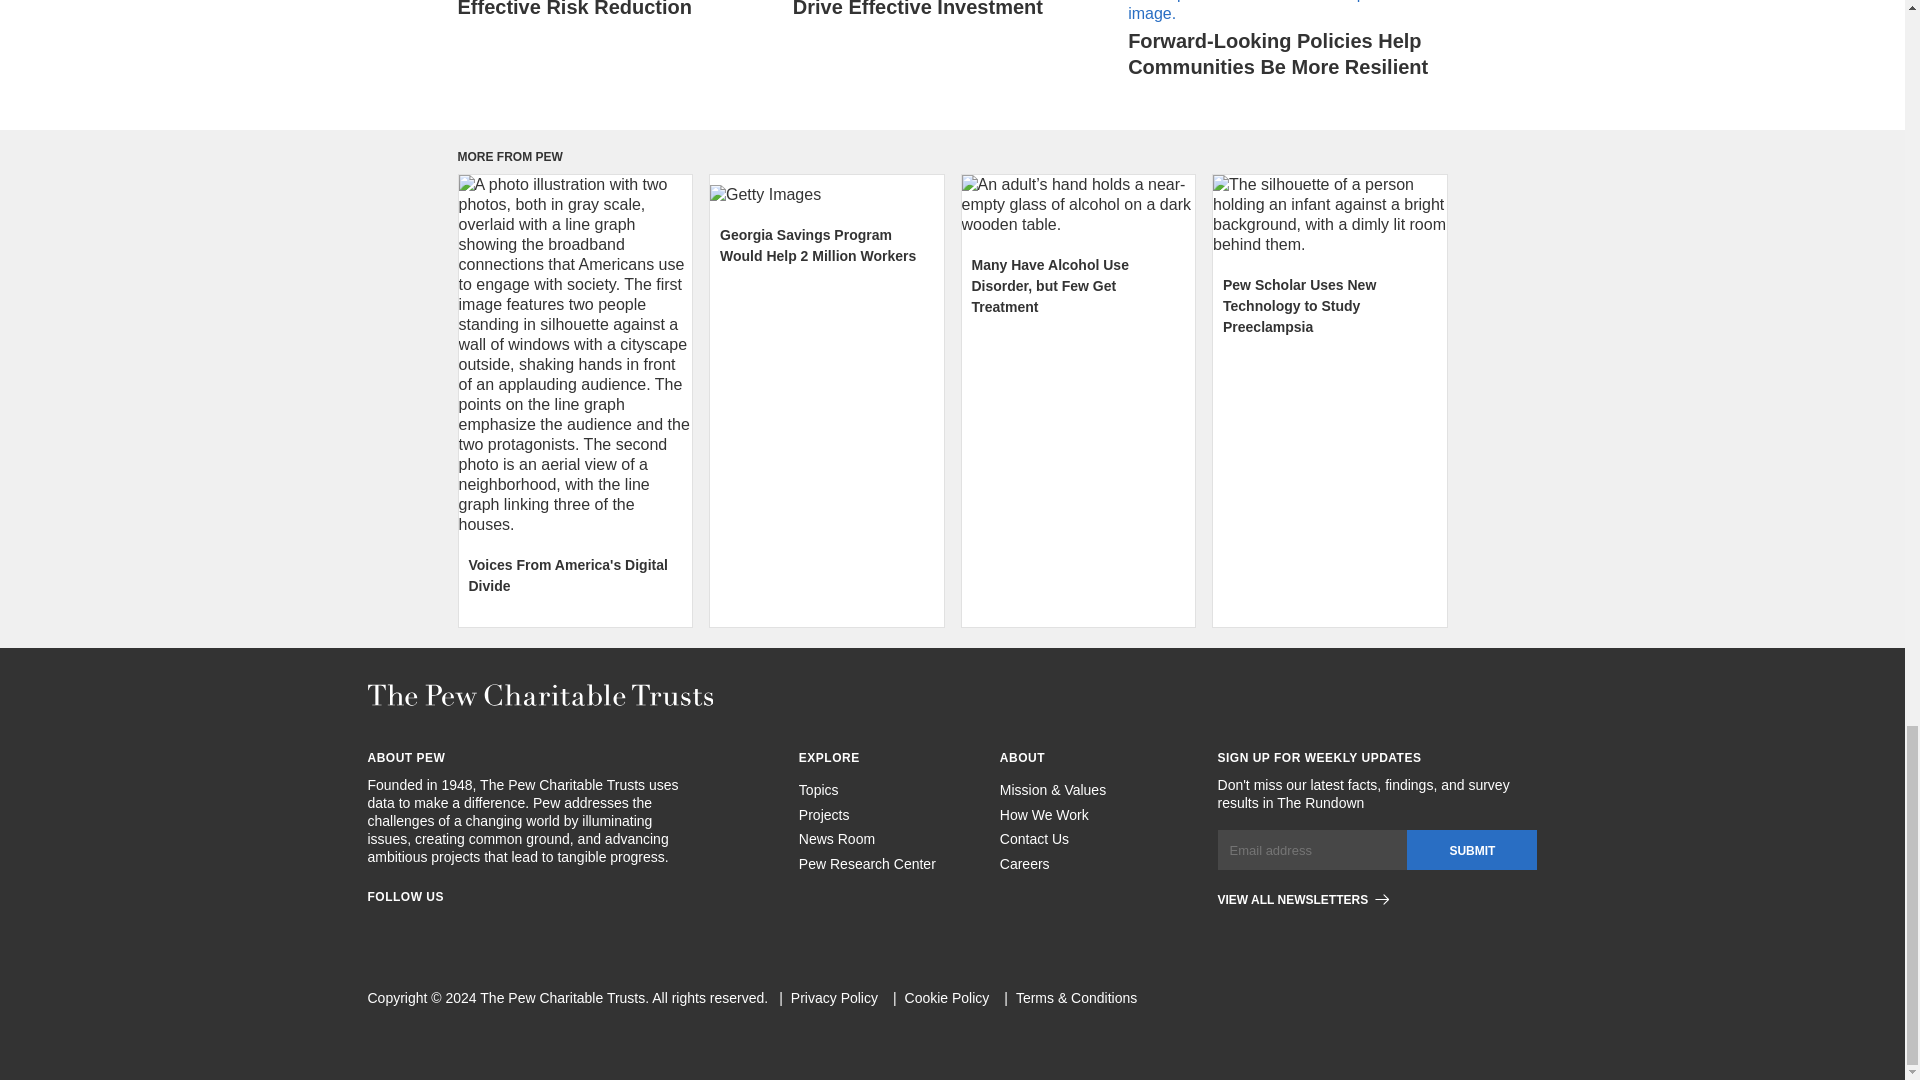  What do you see at coordinates (827, 194) in the screenshot?
I see `Getty Images` at bounding box center [827, 194].